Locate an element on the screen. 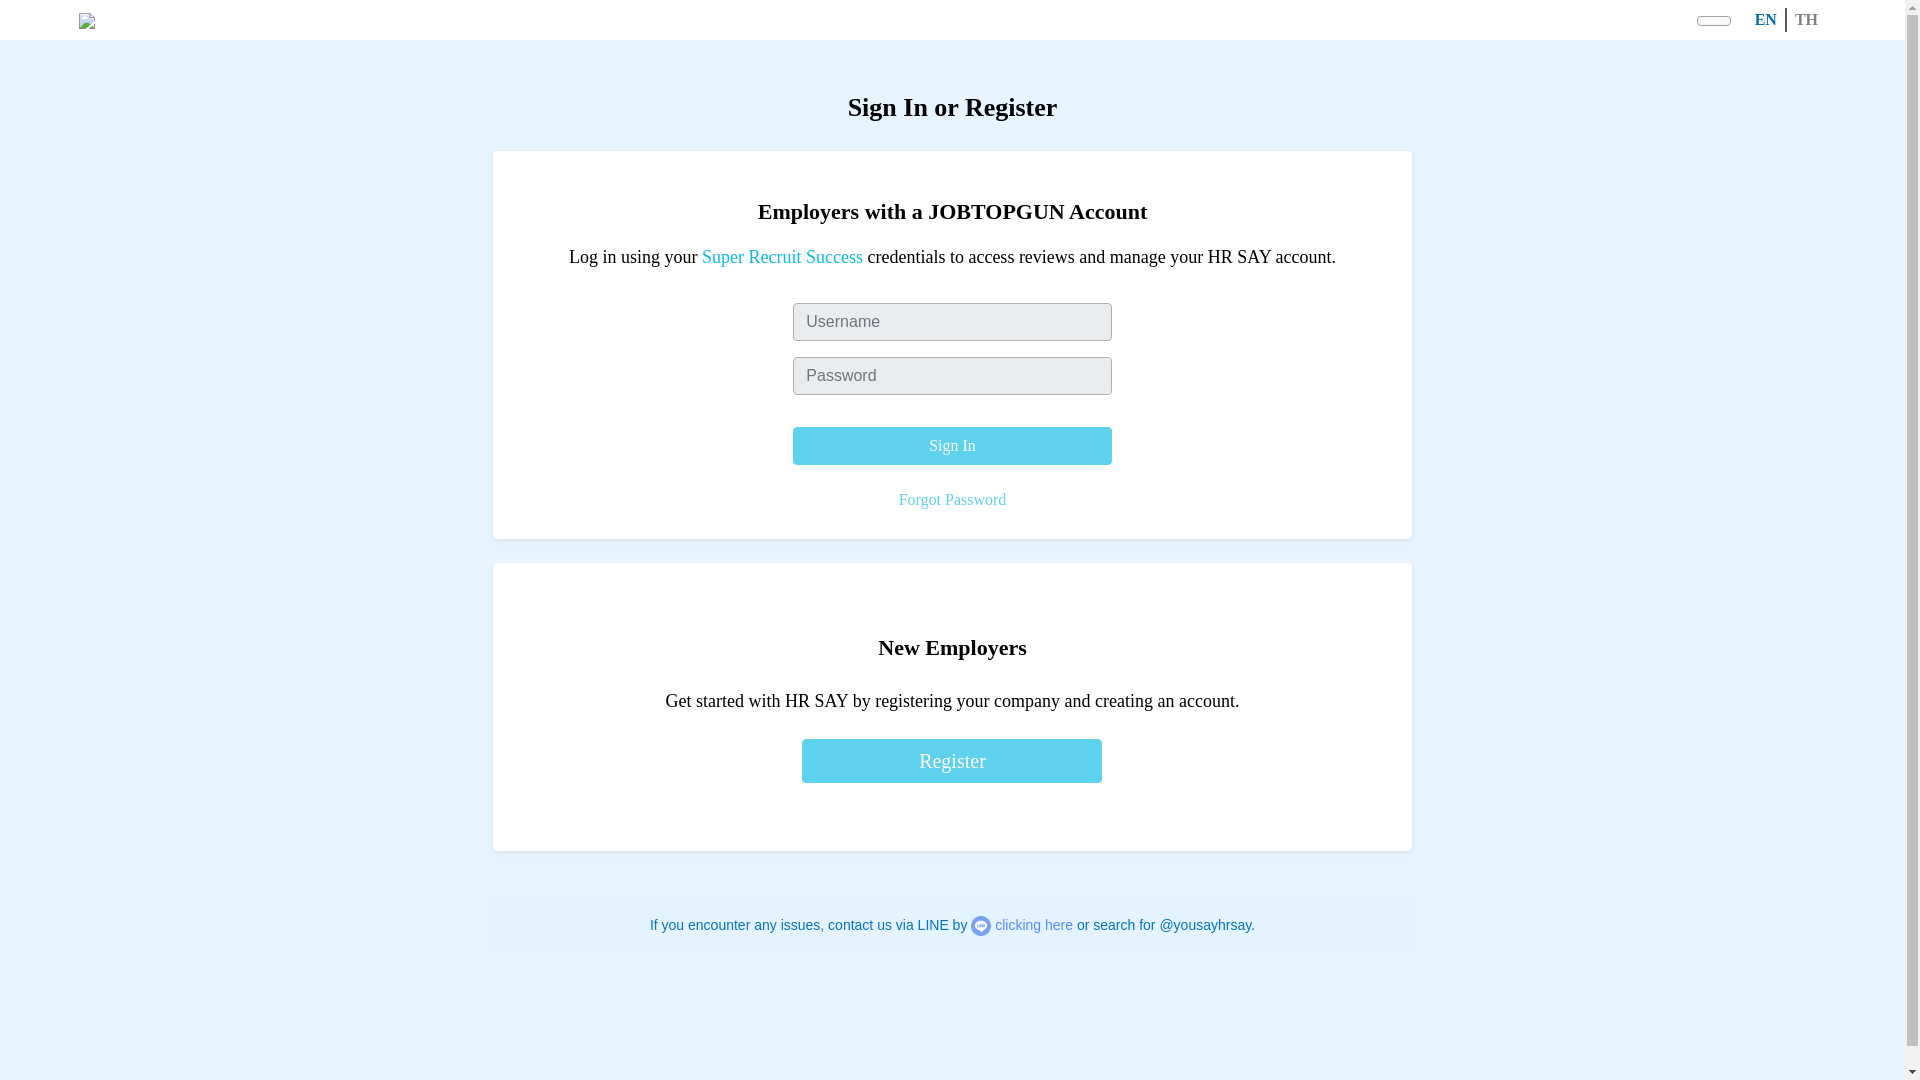 This screenshot has height=1080, width=1920. Register is located at coordinates (952, 760).